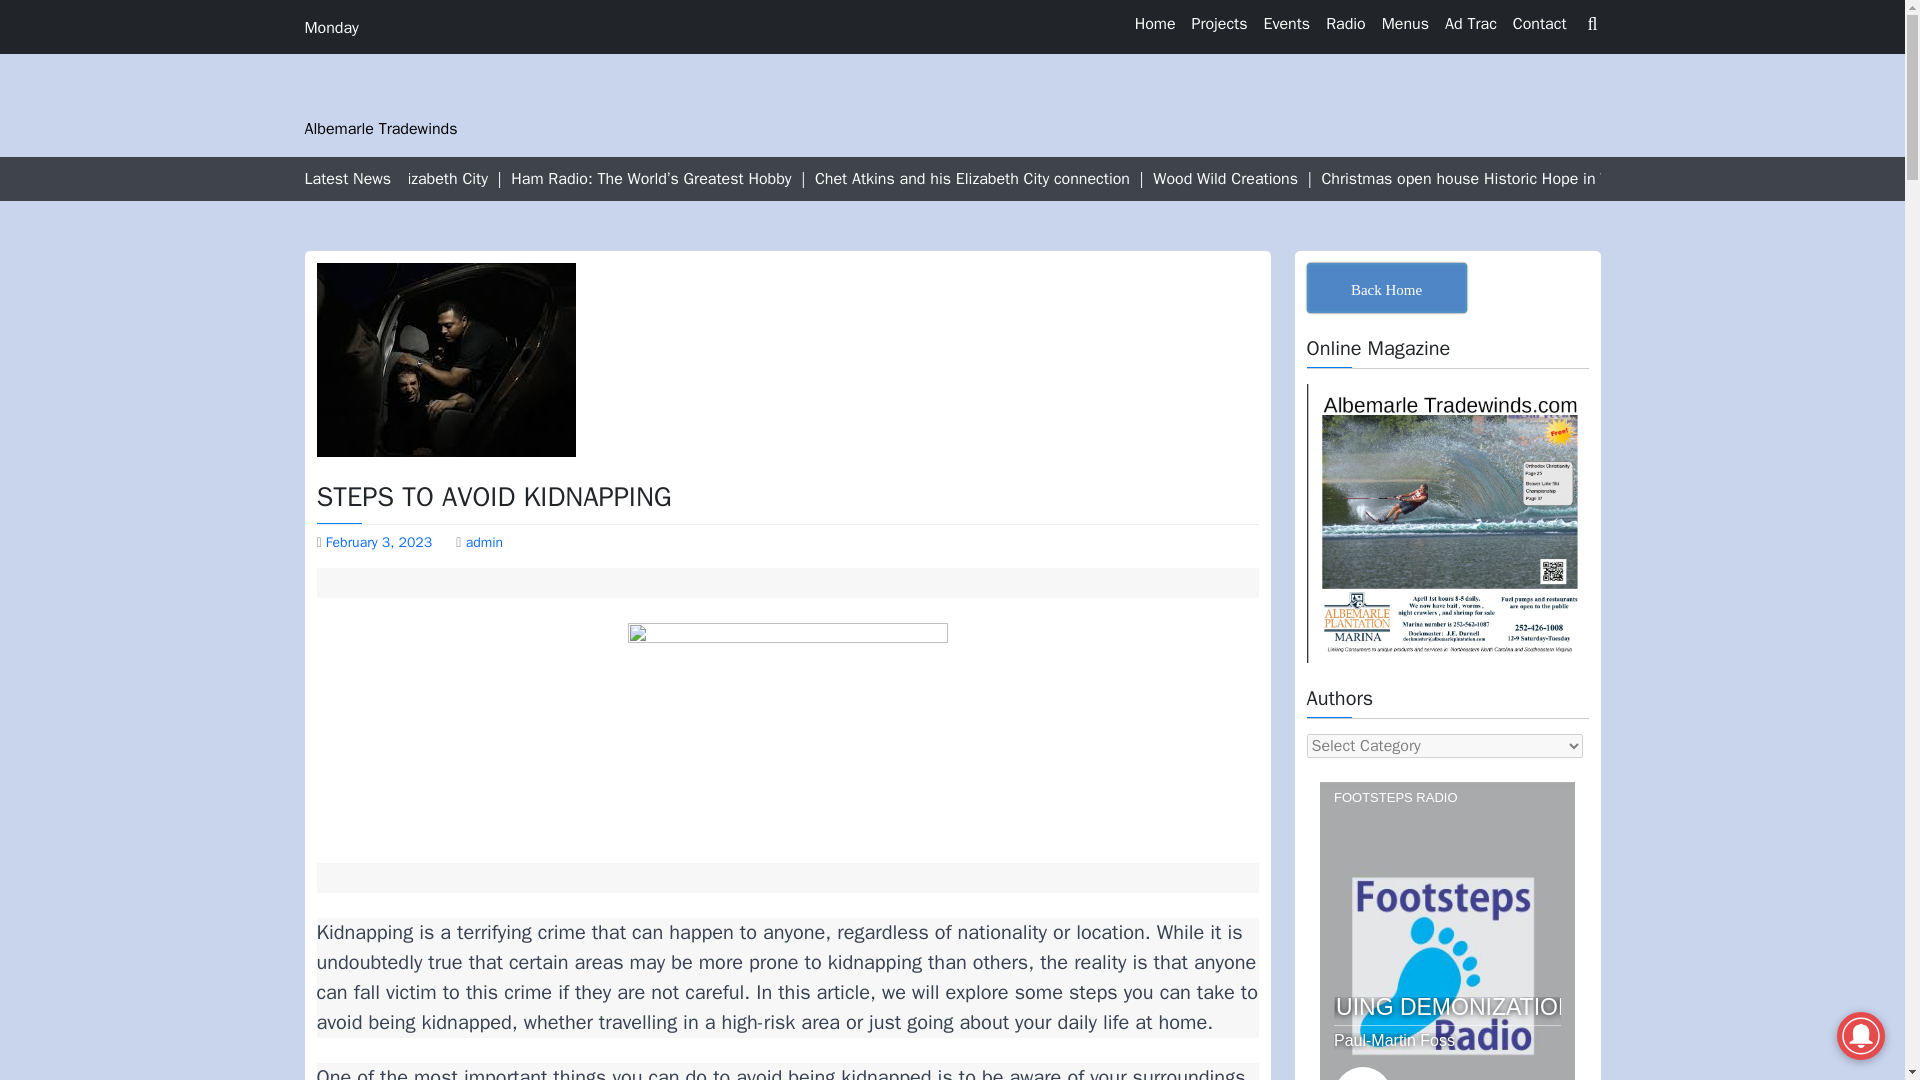  Describe the element at coordinates (1156, 24) in the screenshot. I see `Home` at that location.